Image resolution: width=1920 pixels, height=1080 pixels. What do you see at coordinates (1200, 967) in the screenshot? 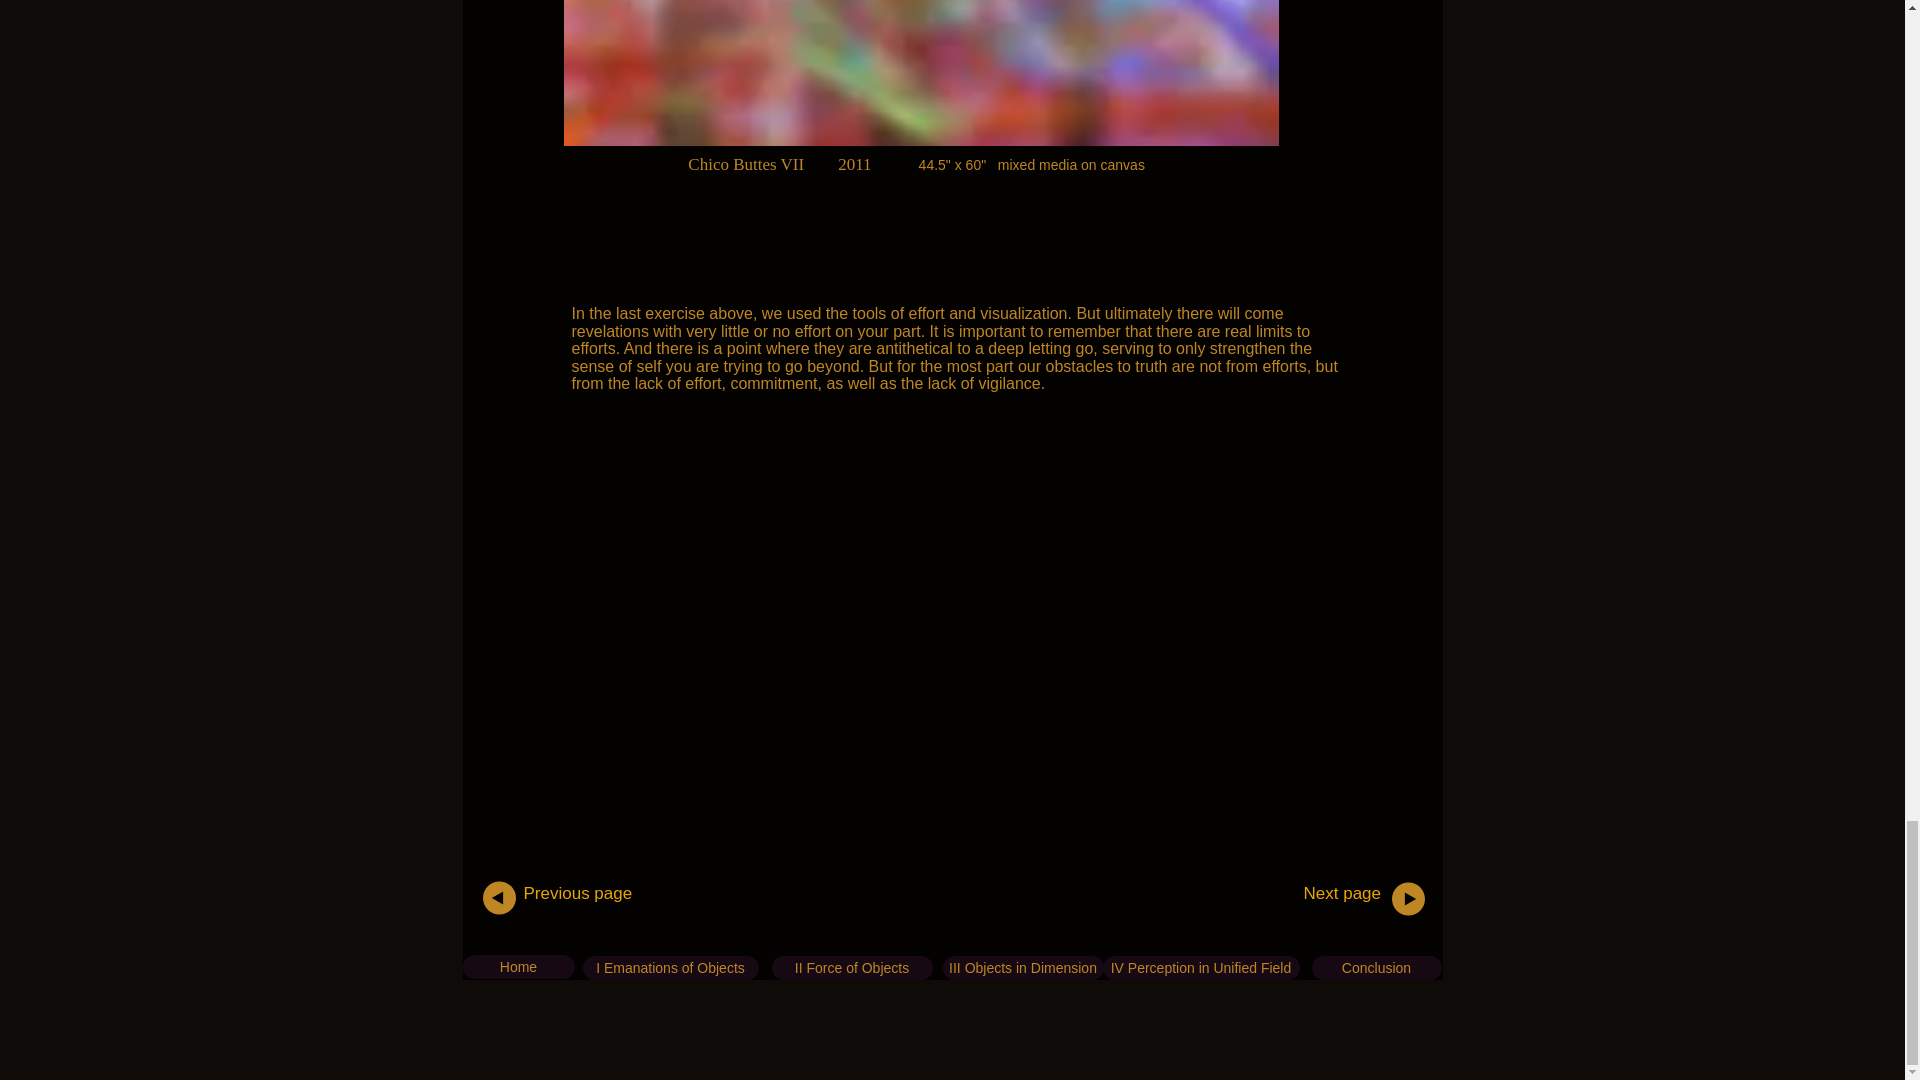
I see `IV Perception in Unified Field` at bounding box center [1200, 967].